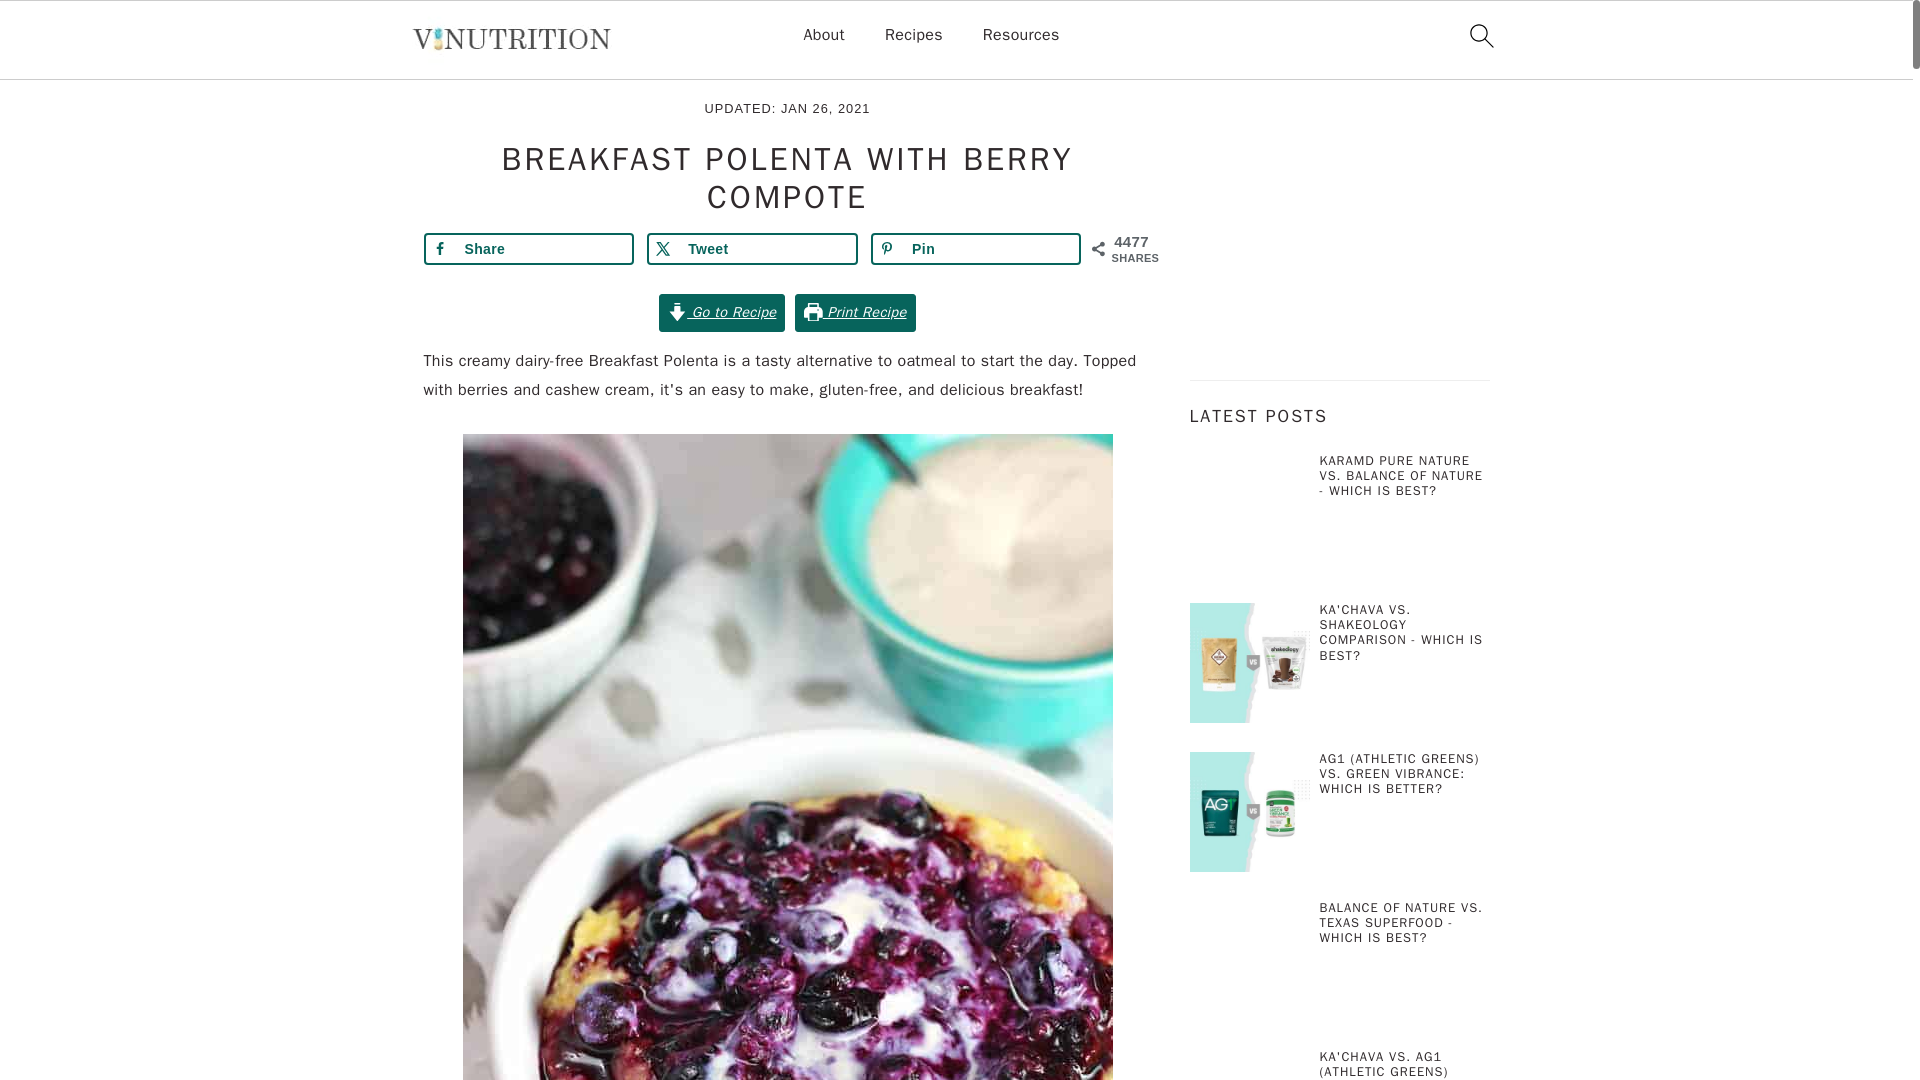  What do you see at coordinates (823, 35) in the screenshot?
I see `About` at bounding box center [823, 35].